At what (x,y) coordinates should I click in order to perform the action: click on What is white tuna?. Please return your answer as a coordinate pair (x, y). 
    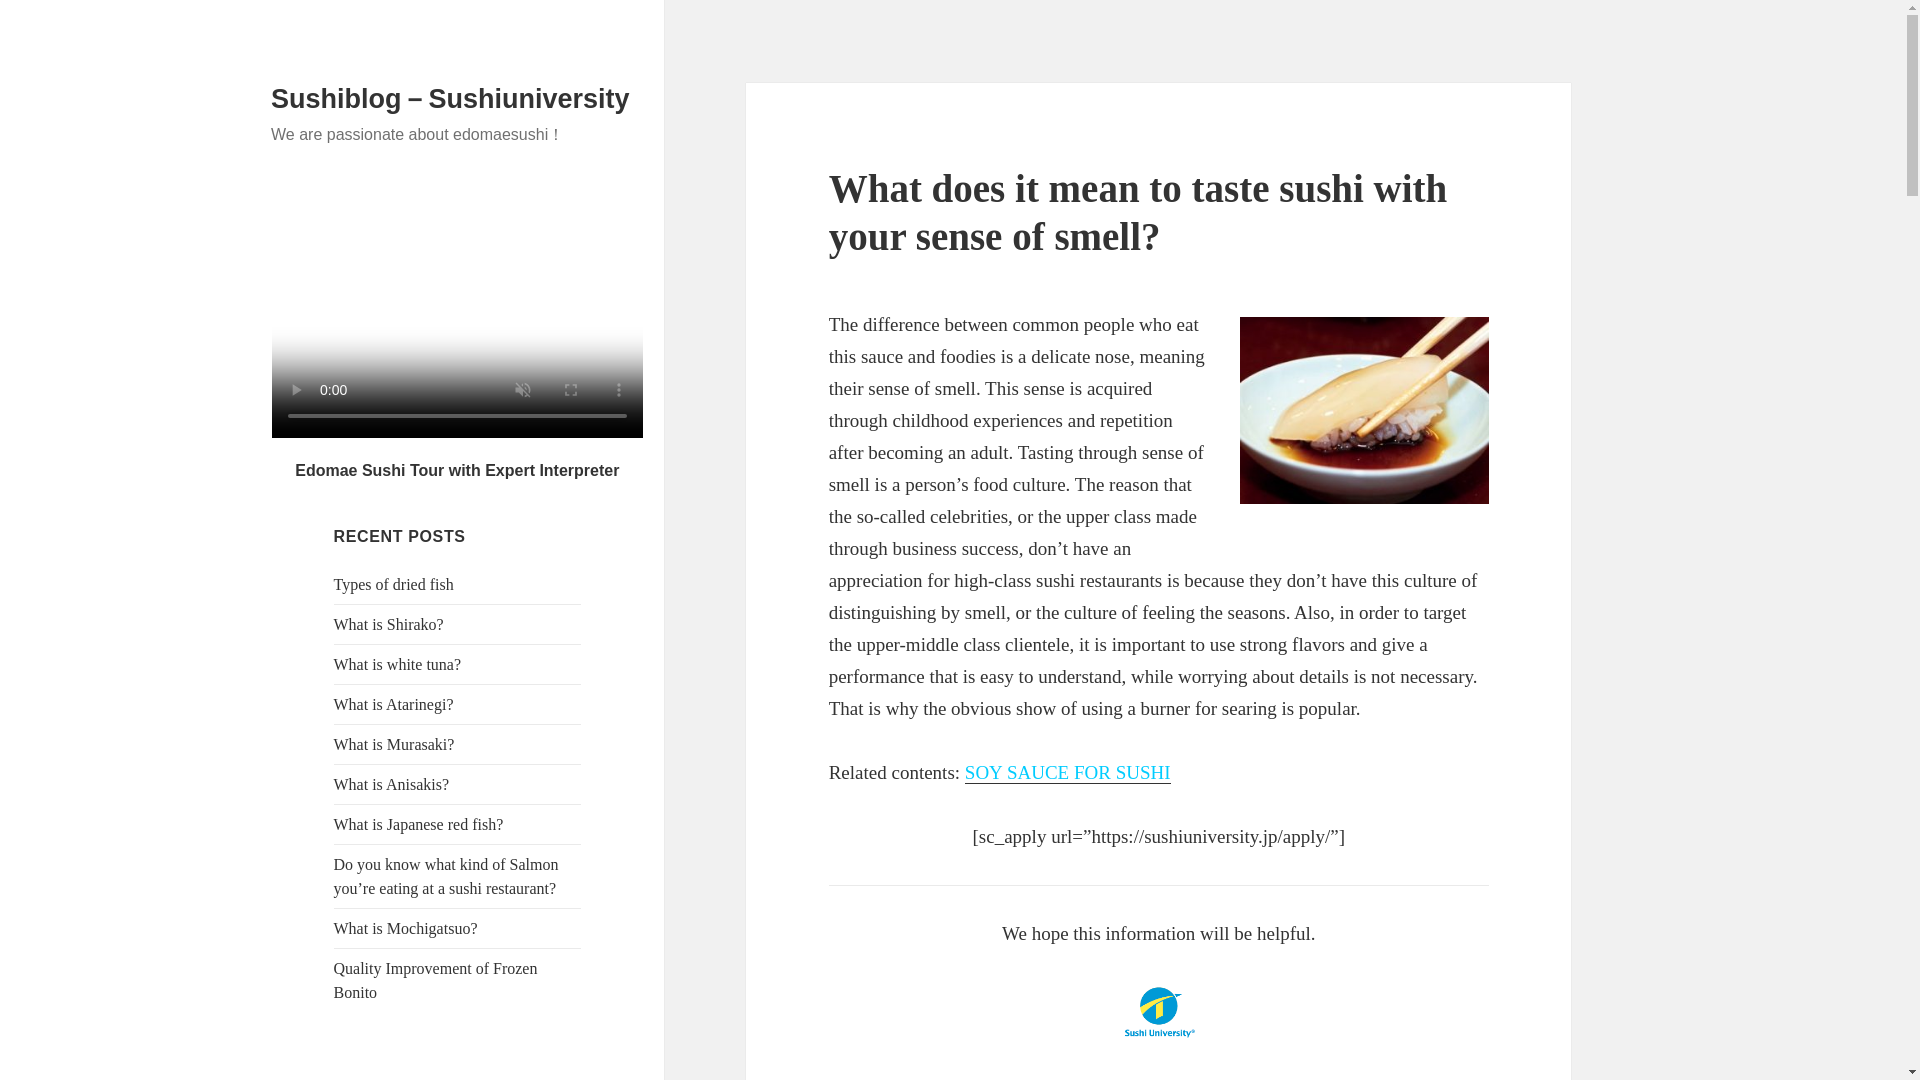
    Looking at the image, I should click on (398, 664).